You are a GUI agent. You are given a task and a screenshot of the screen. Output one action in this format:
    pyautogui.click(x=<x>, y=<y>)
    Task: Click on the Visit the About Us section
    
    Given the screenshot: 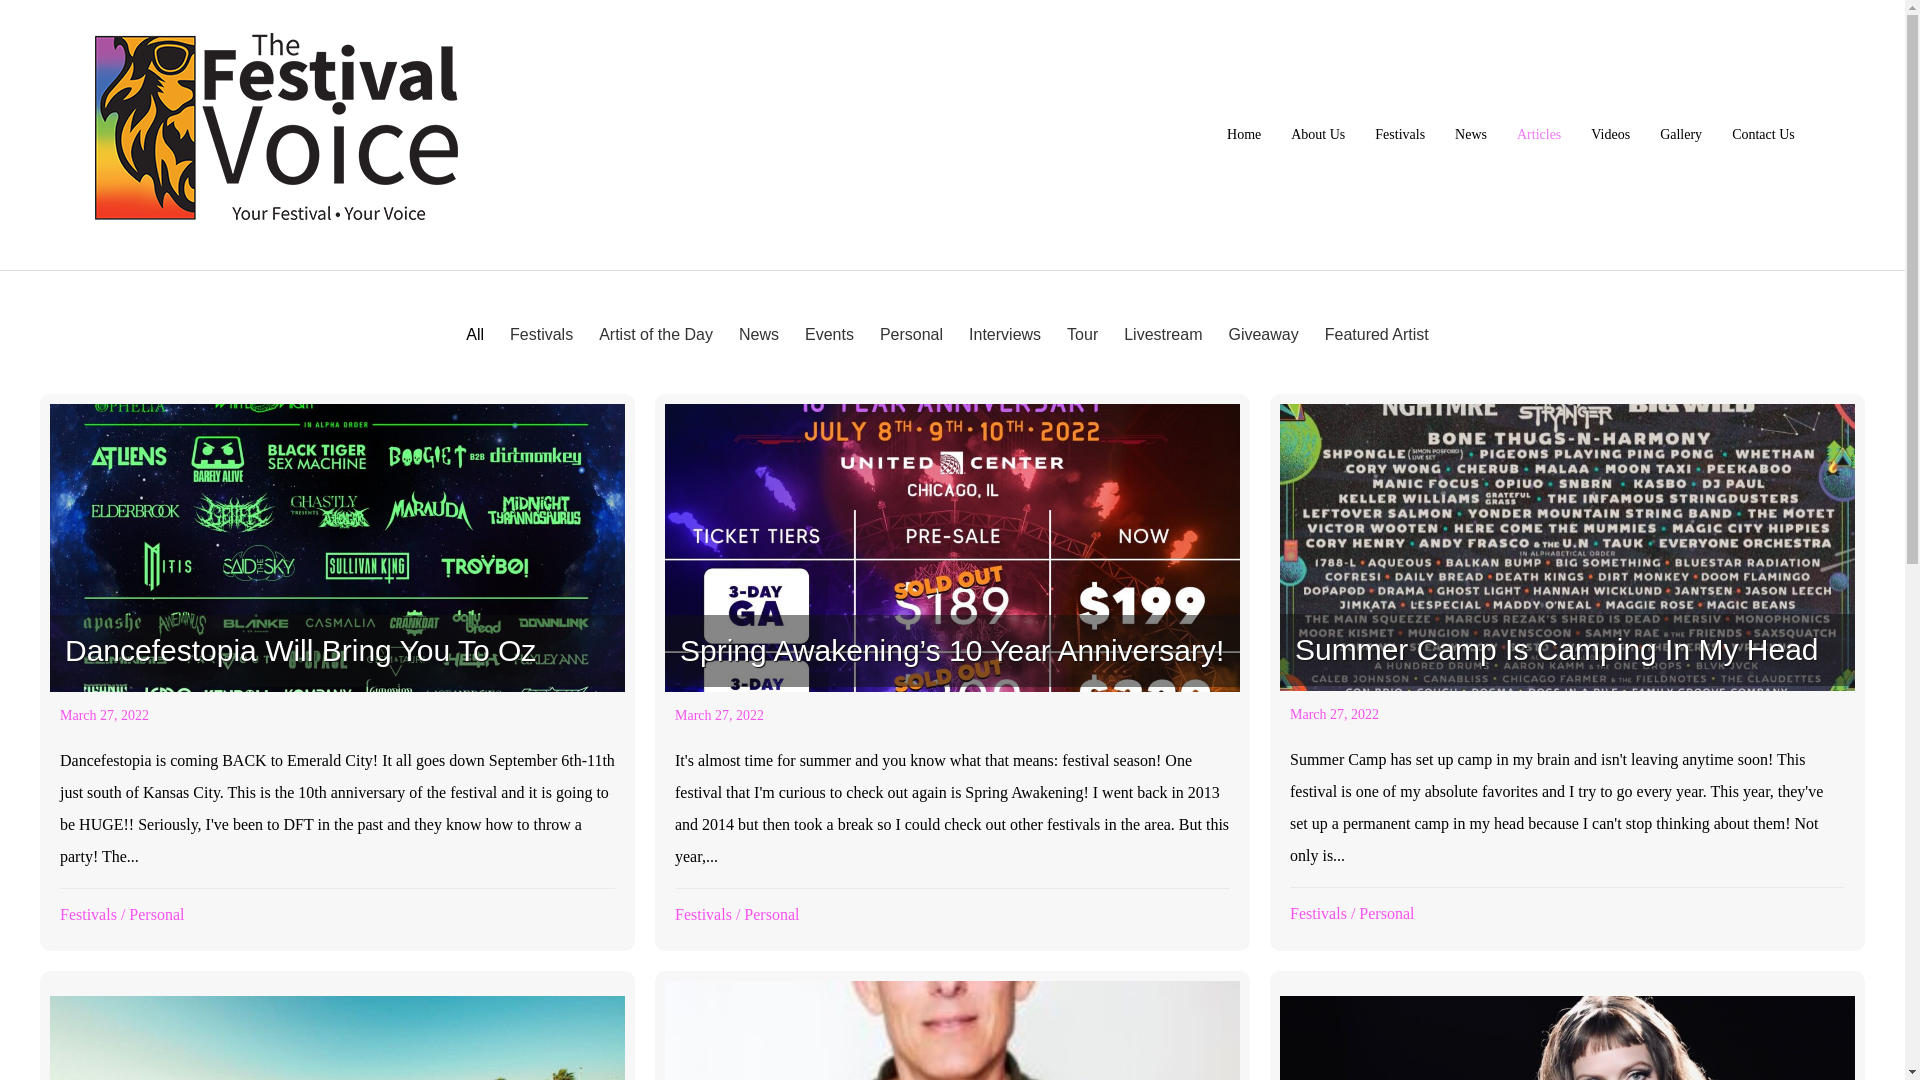 What is the action you would take?
    pyautogui.click(x=1318, y=134)
    